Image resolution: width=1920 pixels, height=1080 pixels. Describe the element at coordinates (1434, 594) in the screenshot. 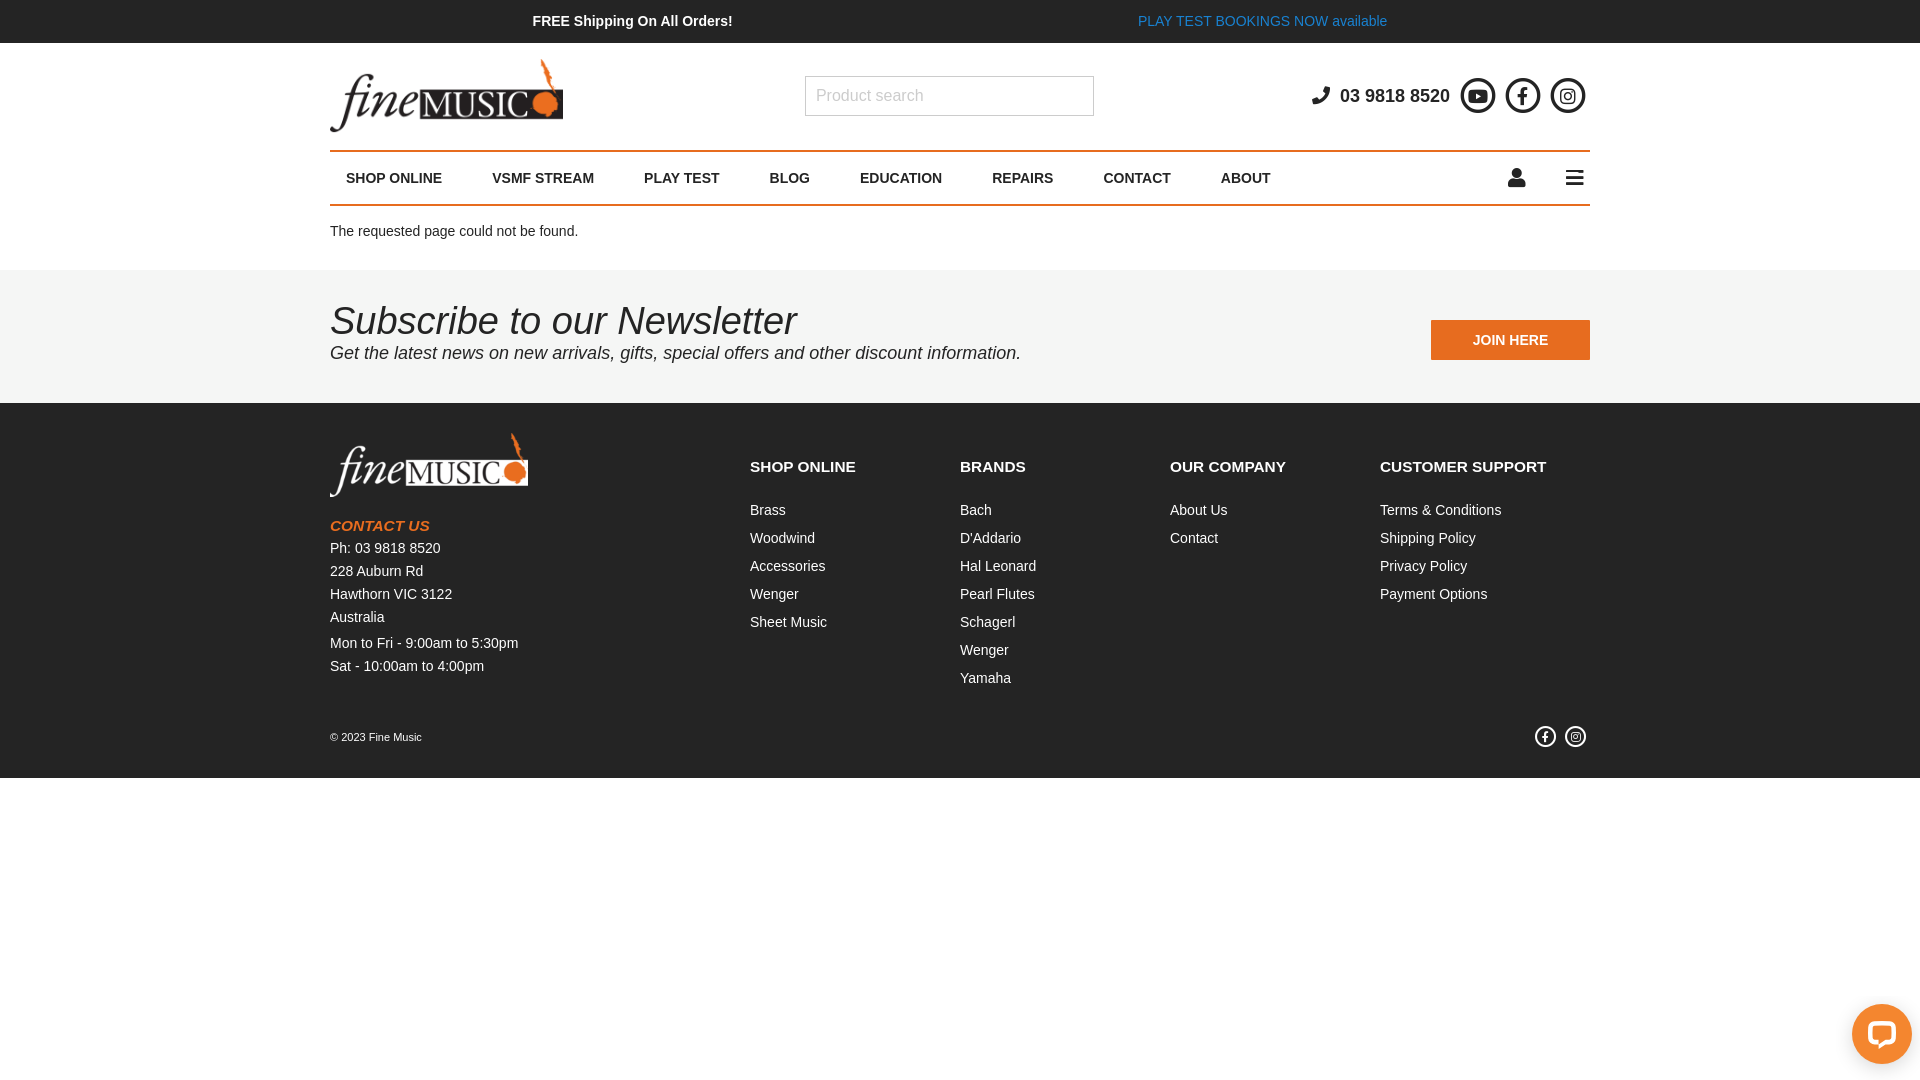

I see `Payment Options` at that location.